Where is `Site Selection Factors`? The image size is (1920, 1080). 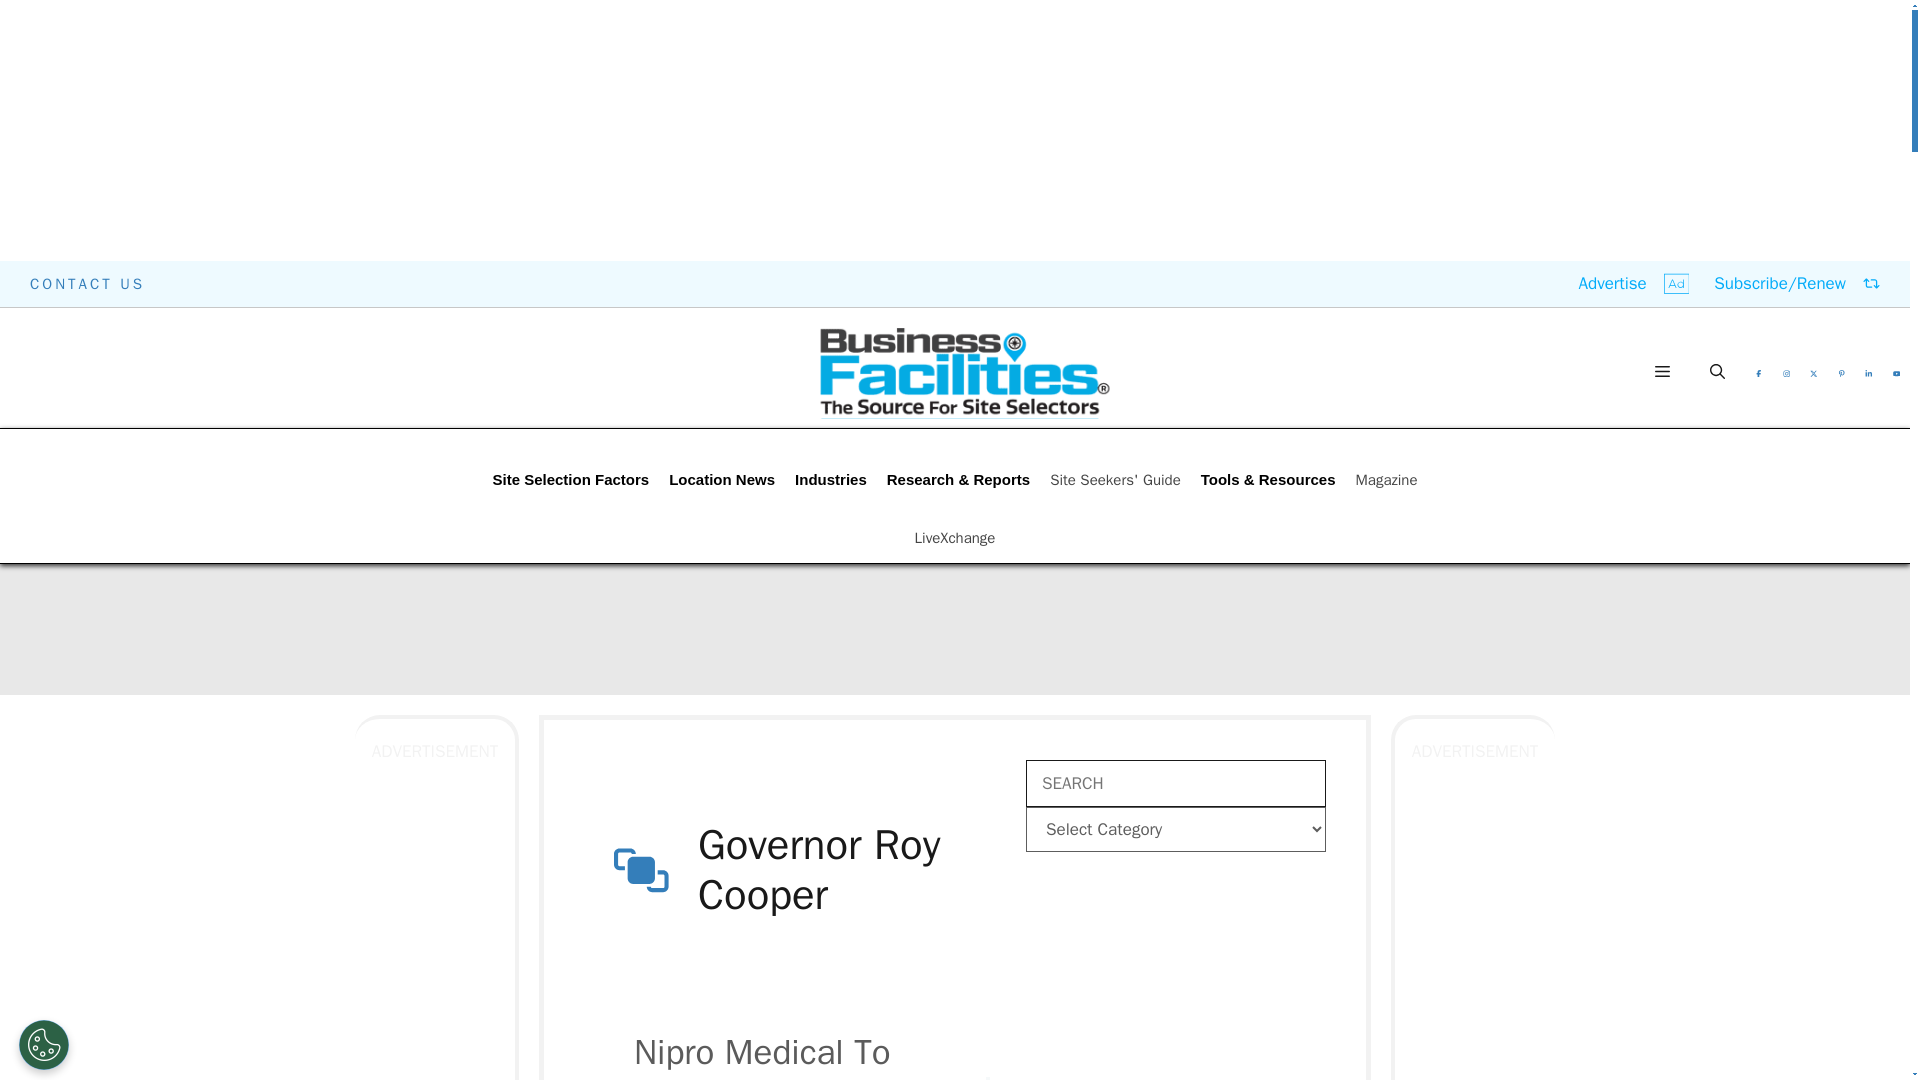
Site Selection Factors is located at coordinates (570, 480).